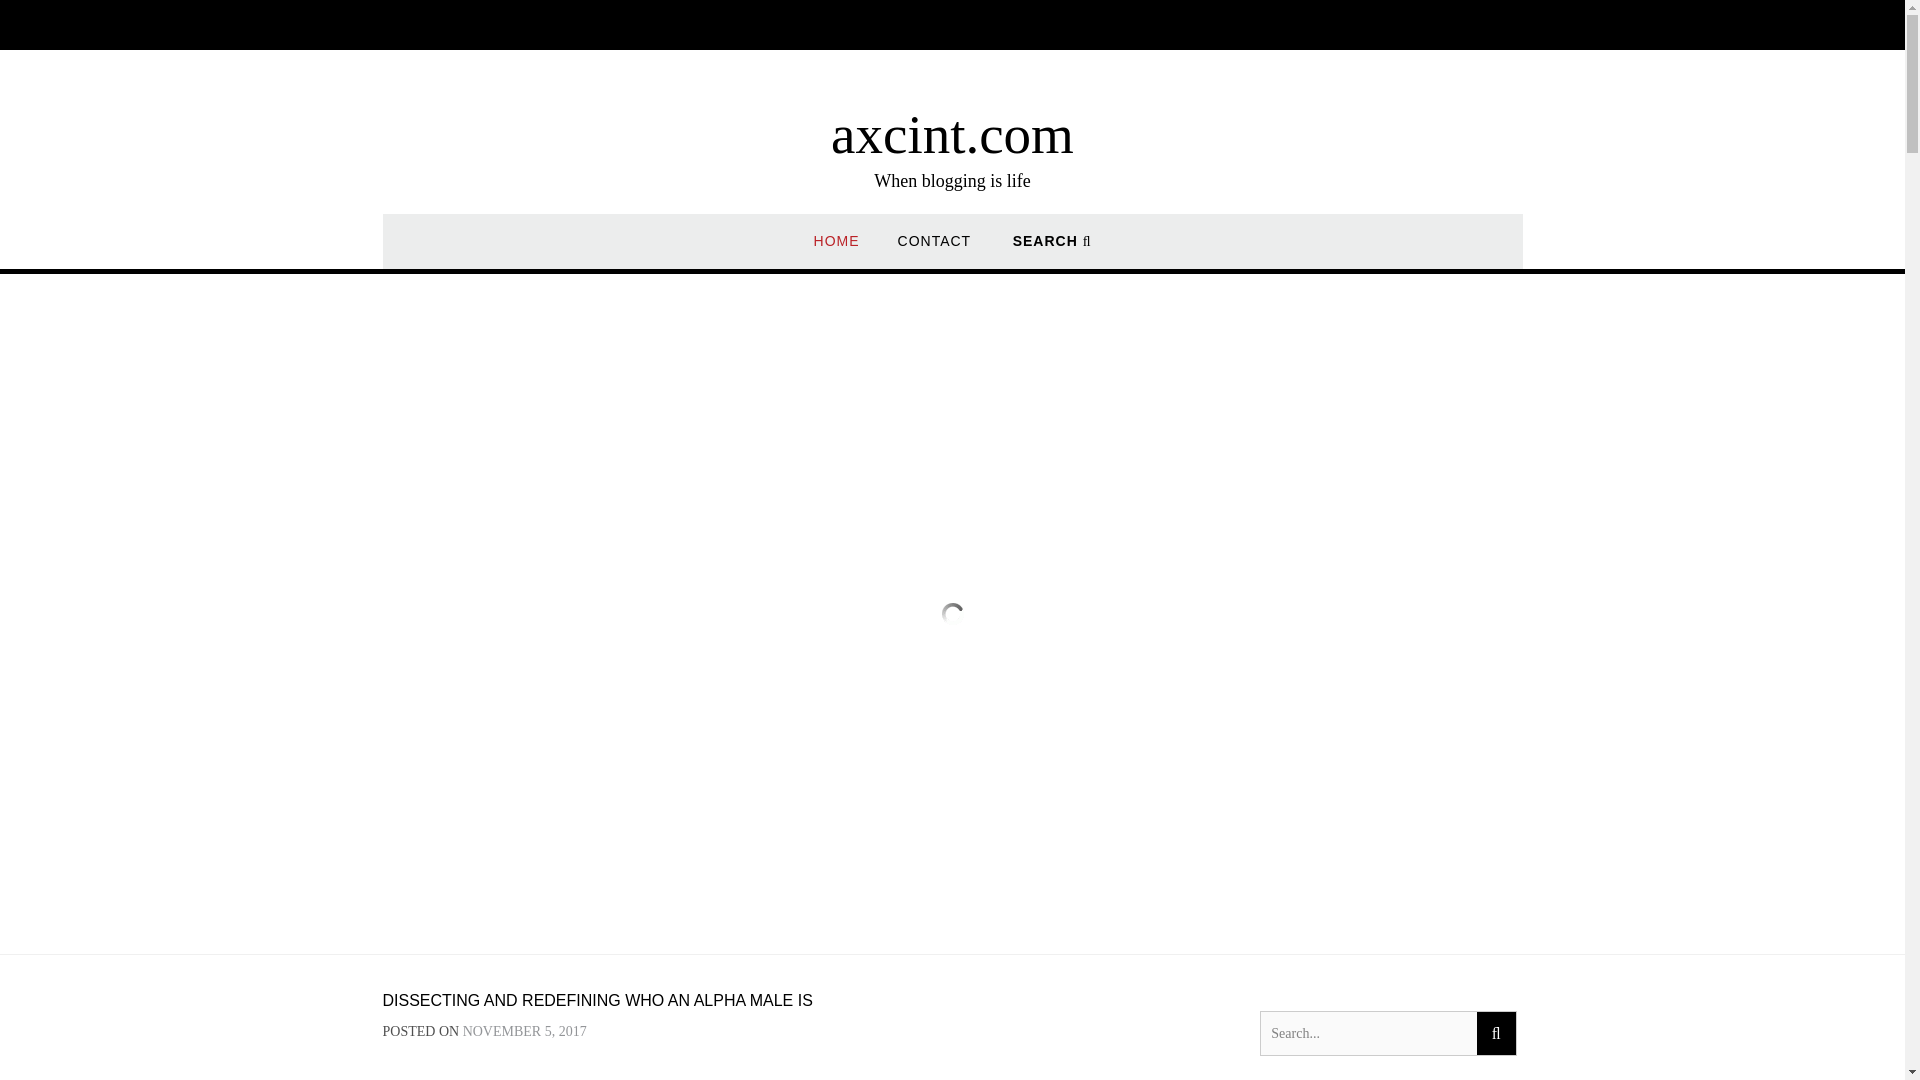 This screenshot has width=1920, height=1080. What do you see at coordinates (952, 134) in the screenshot?
I see `axcint.com` at bounding box center [952, 134].